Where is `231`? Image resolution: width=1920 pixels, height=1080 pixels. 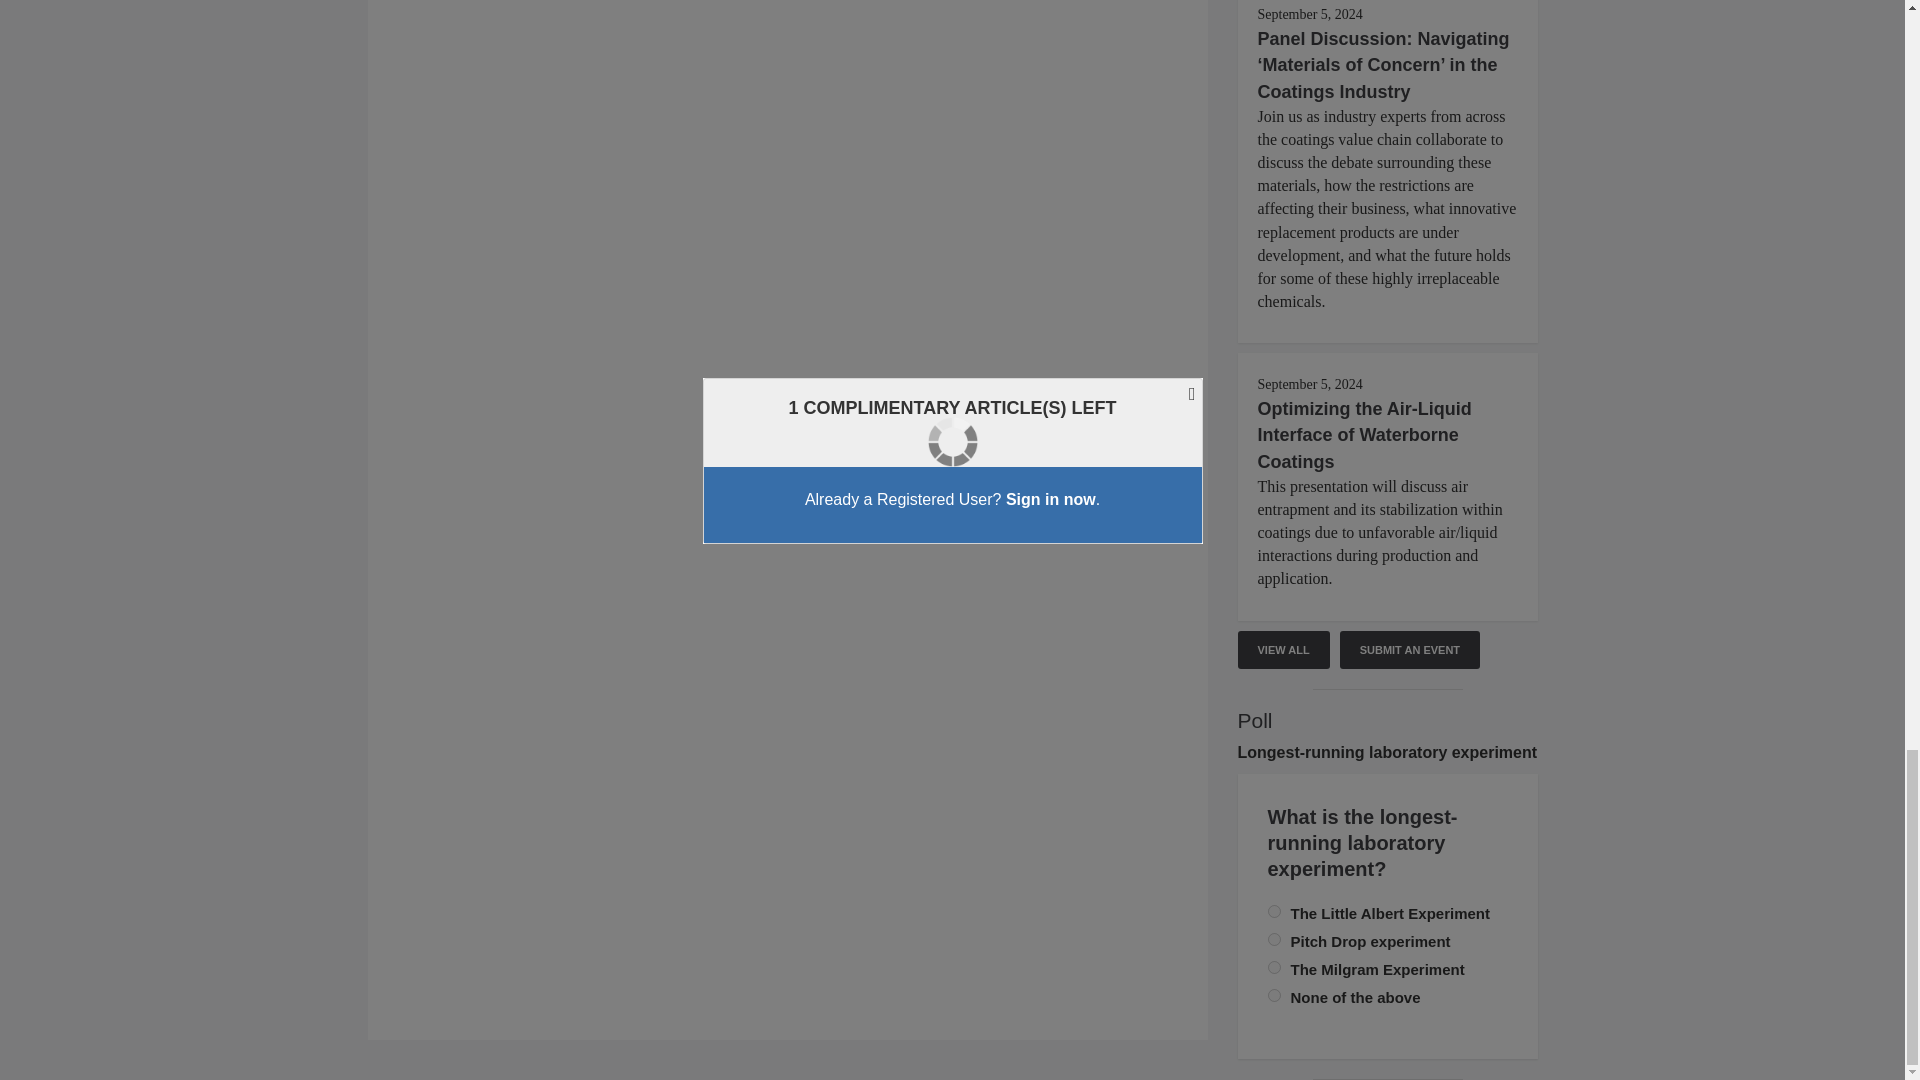
231 is located at coordinates (1274, 996).